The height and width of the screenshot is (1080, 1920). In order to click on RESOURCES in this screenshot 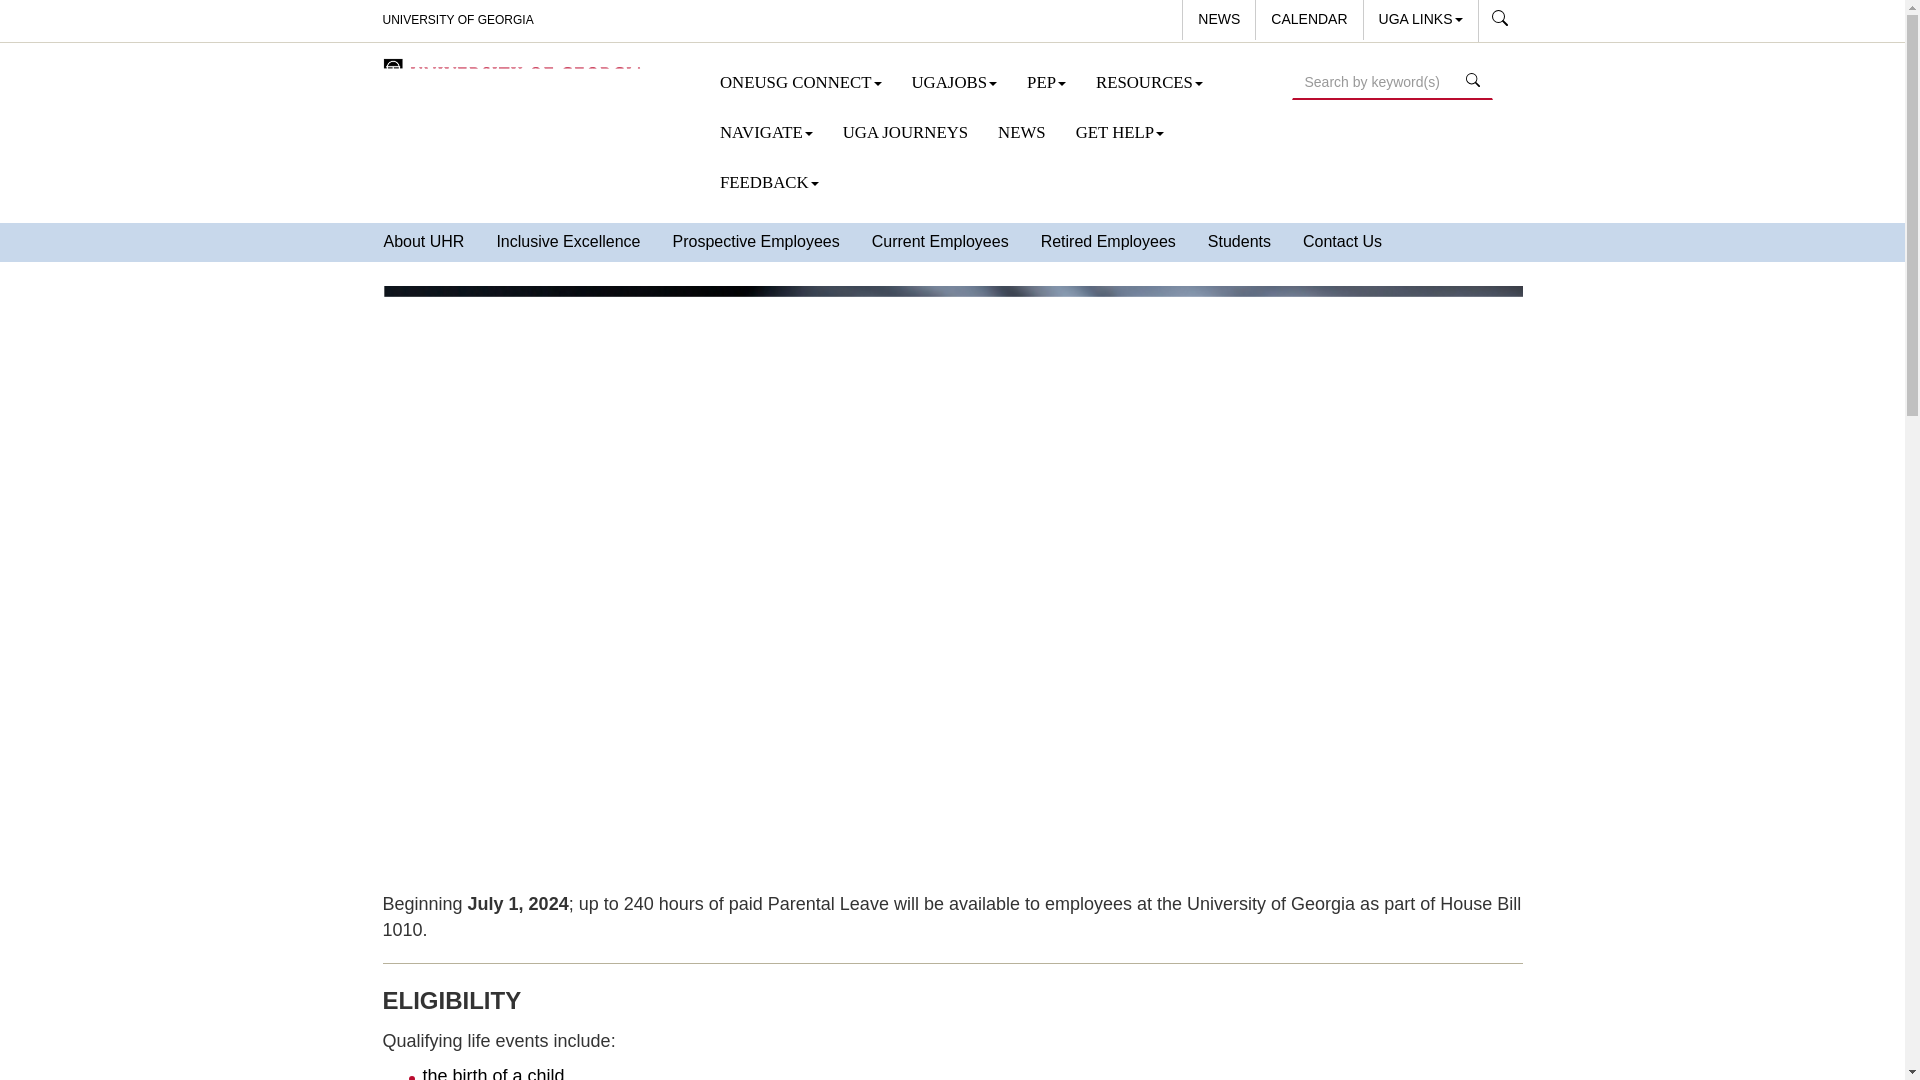, I will do `click(1148, 83)`.